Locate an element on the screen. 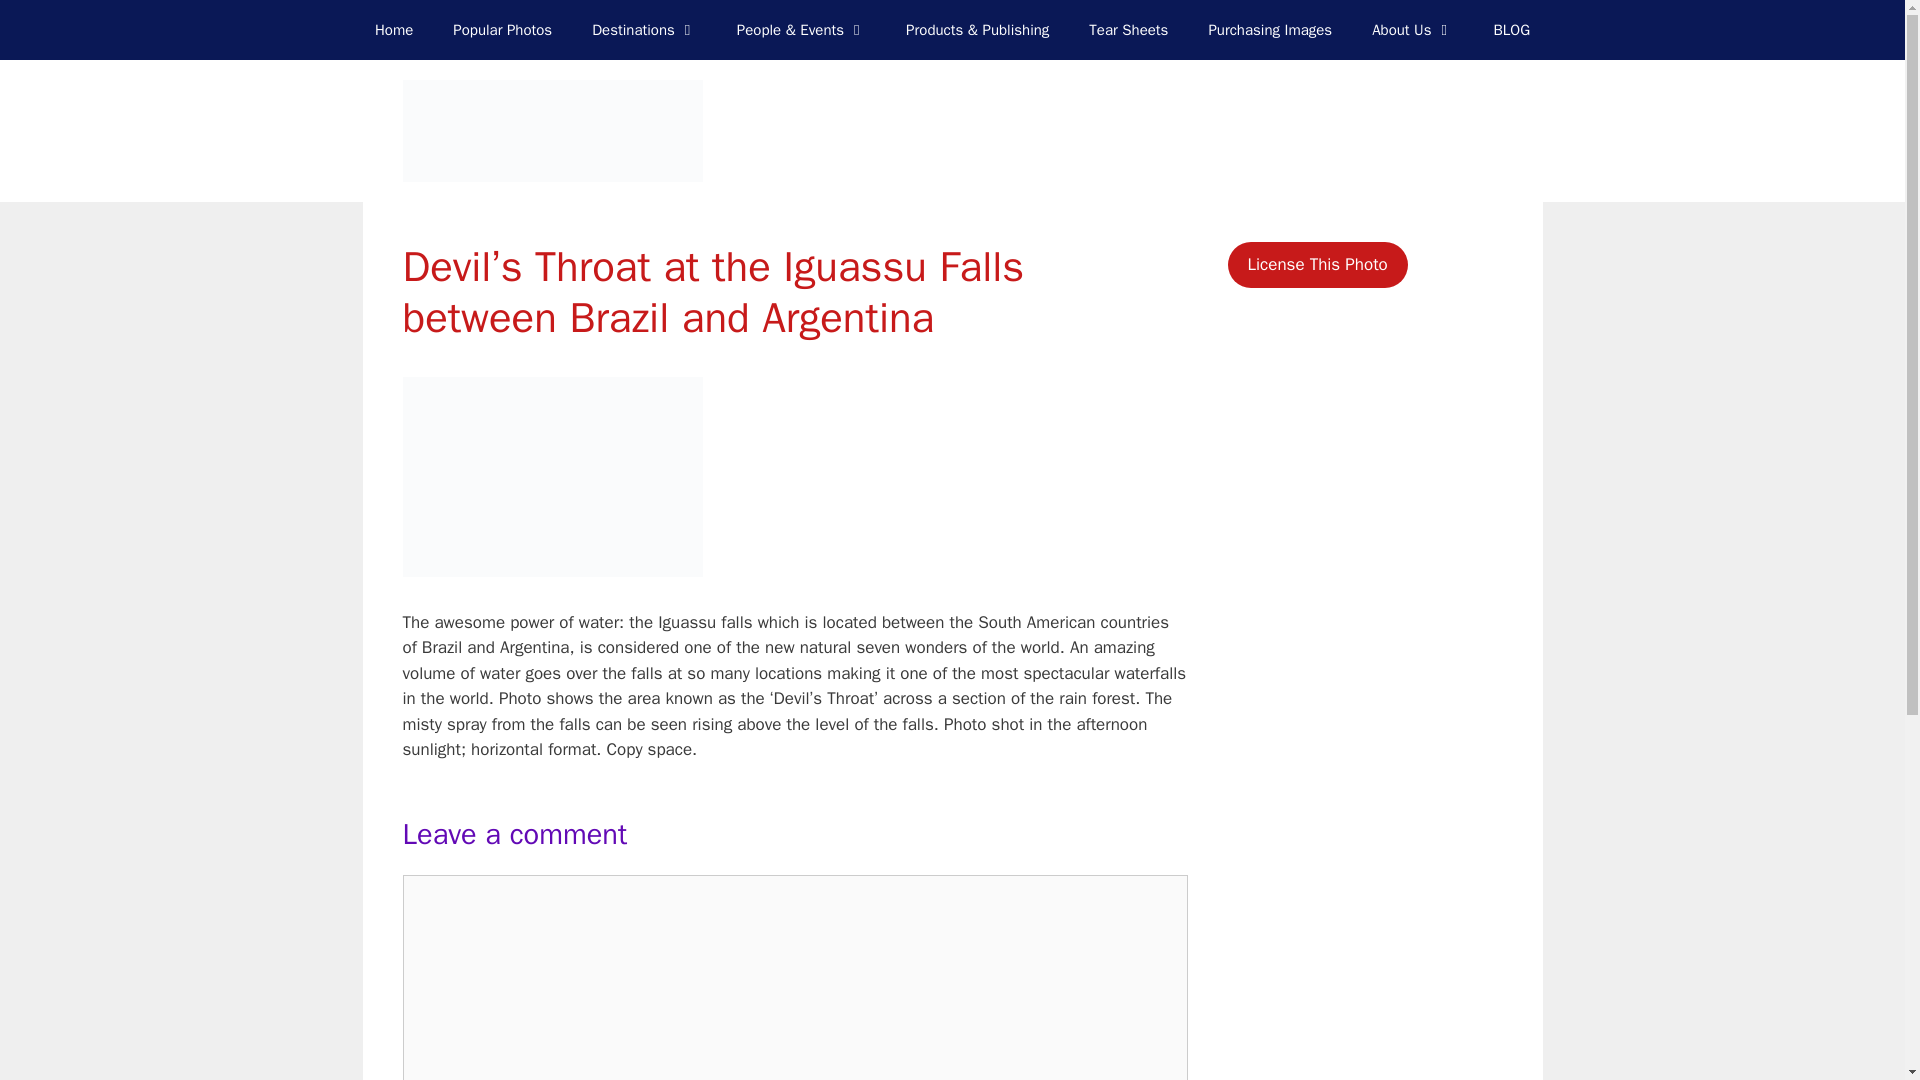  About Us is located at coordinates (1412, 30).